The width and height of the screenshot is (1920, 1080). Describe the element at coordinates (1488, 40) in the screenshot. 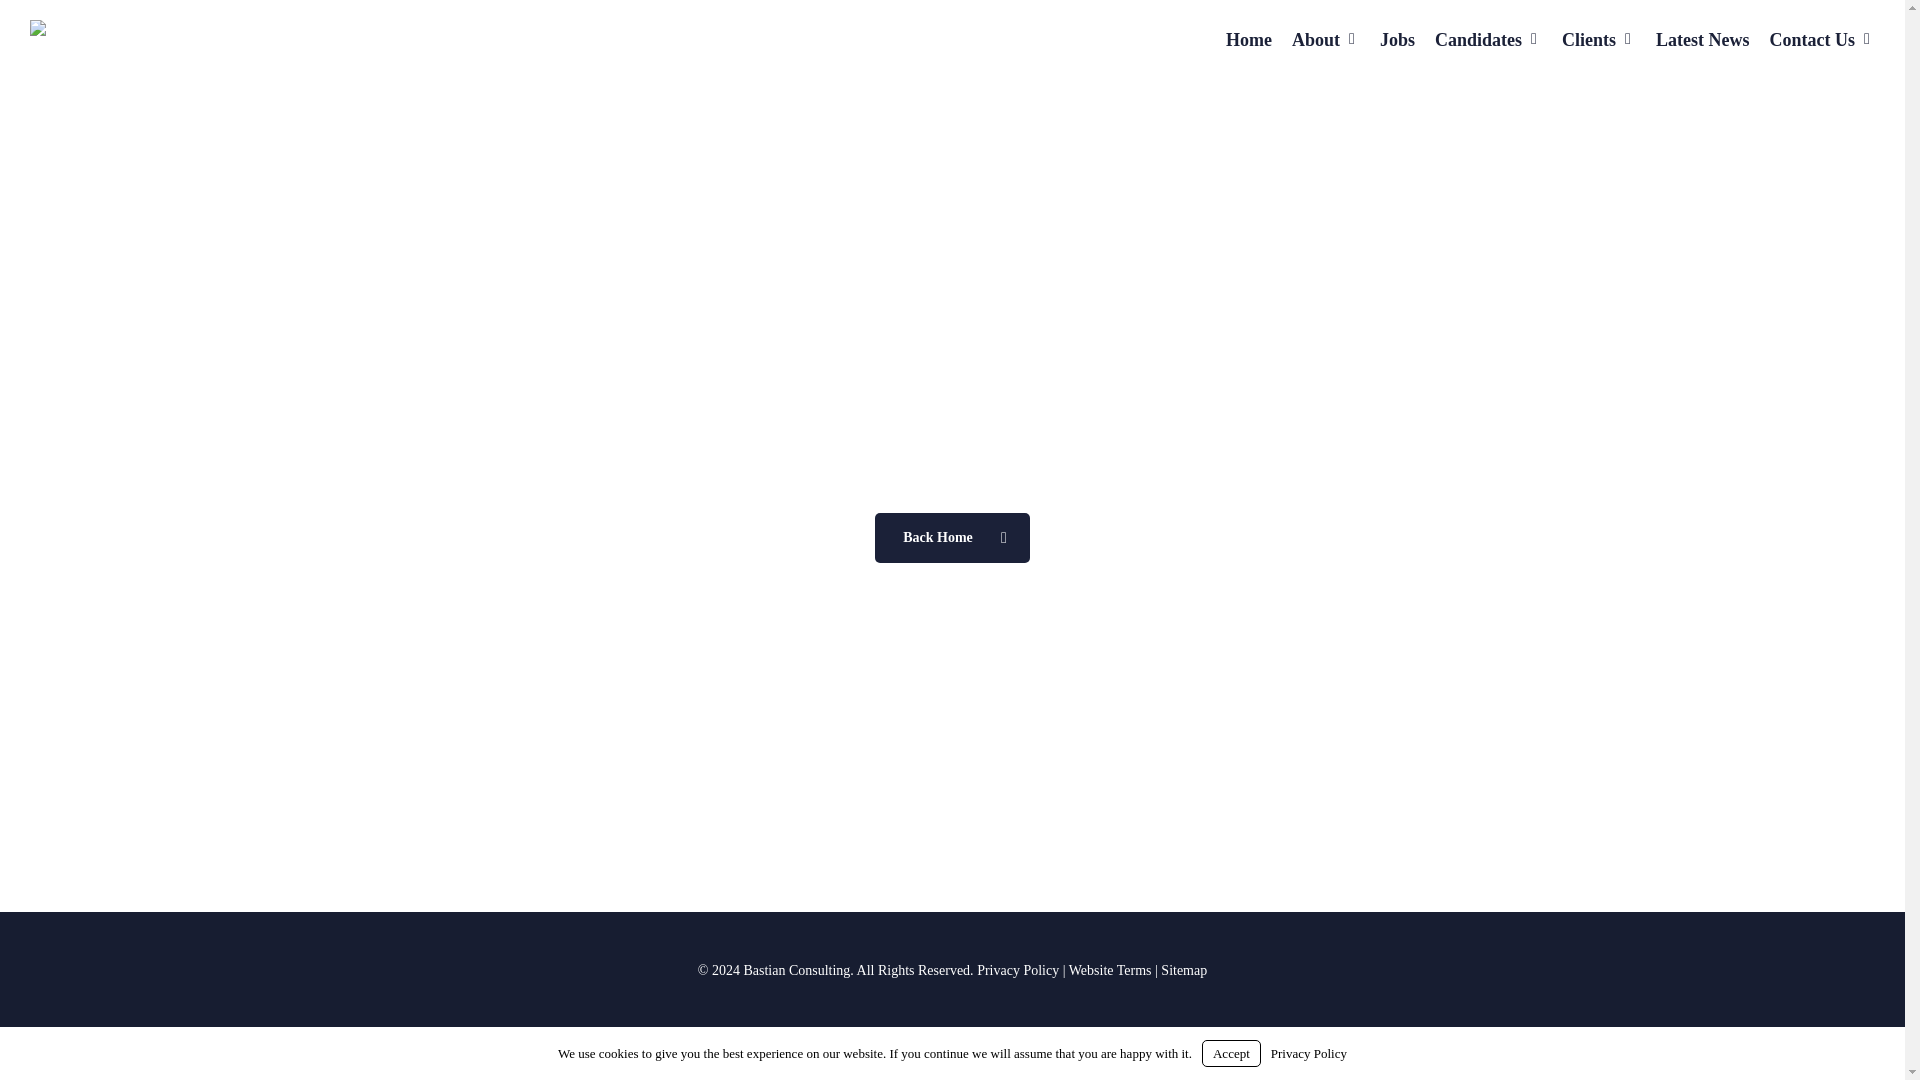

I see `Candidates` at that location.